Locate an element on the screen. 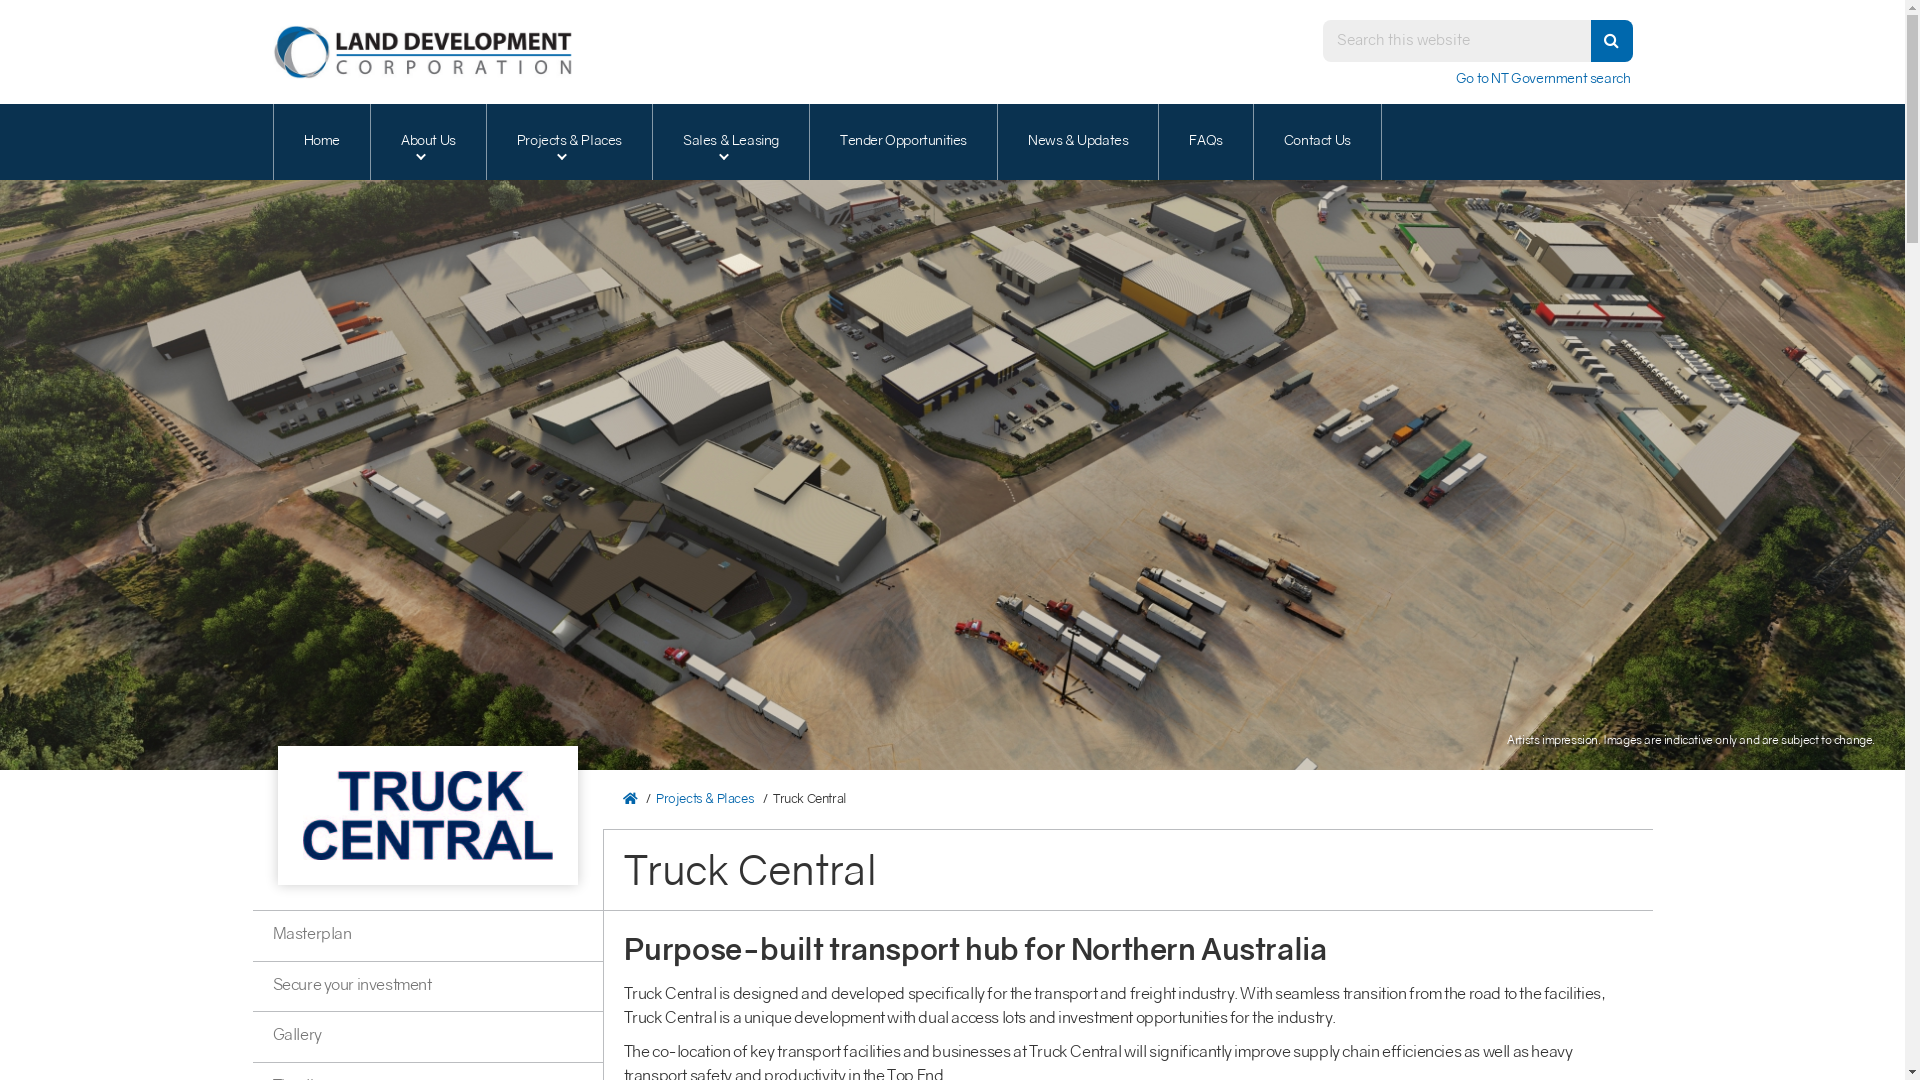 The width and height of the screenshot is (1920, 1080). ldc-logo-temp is located at coordinates (422, 52).